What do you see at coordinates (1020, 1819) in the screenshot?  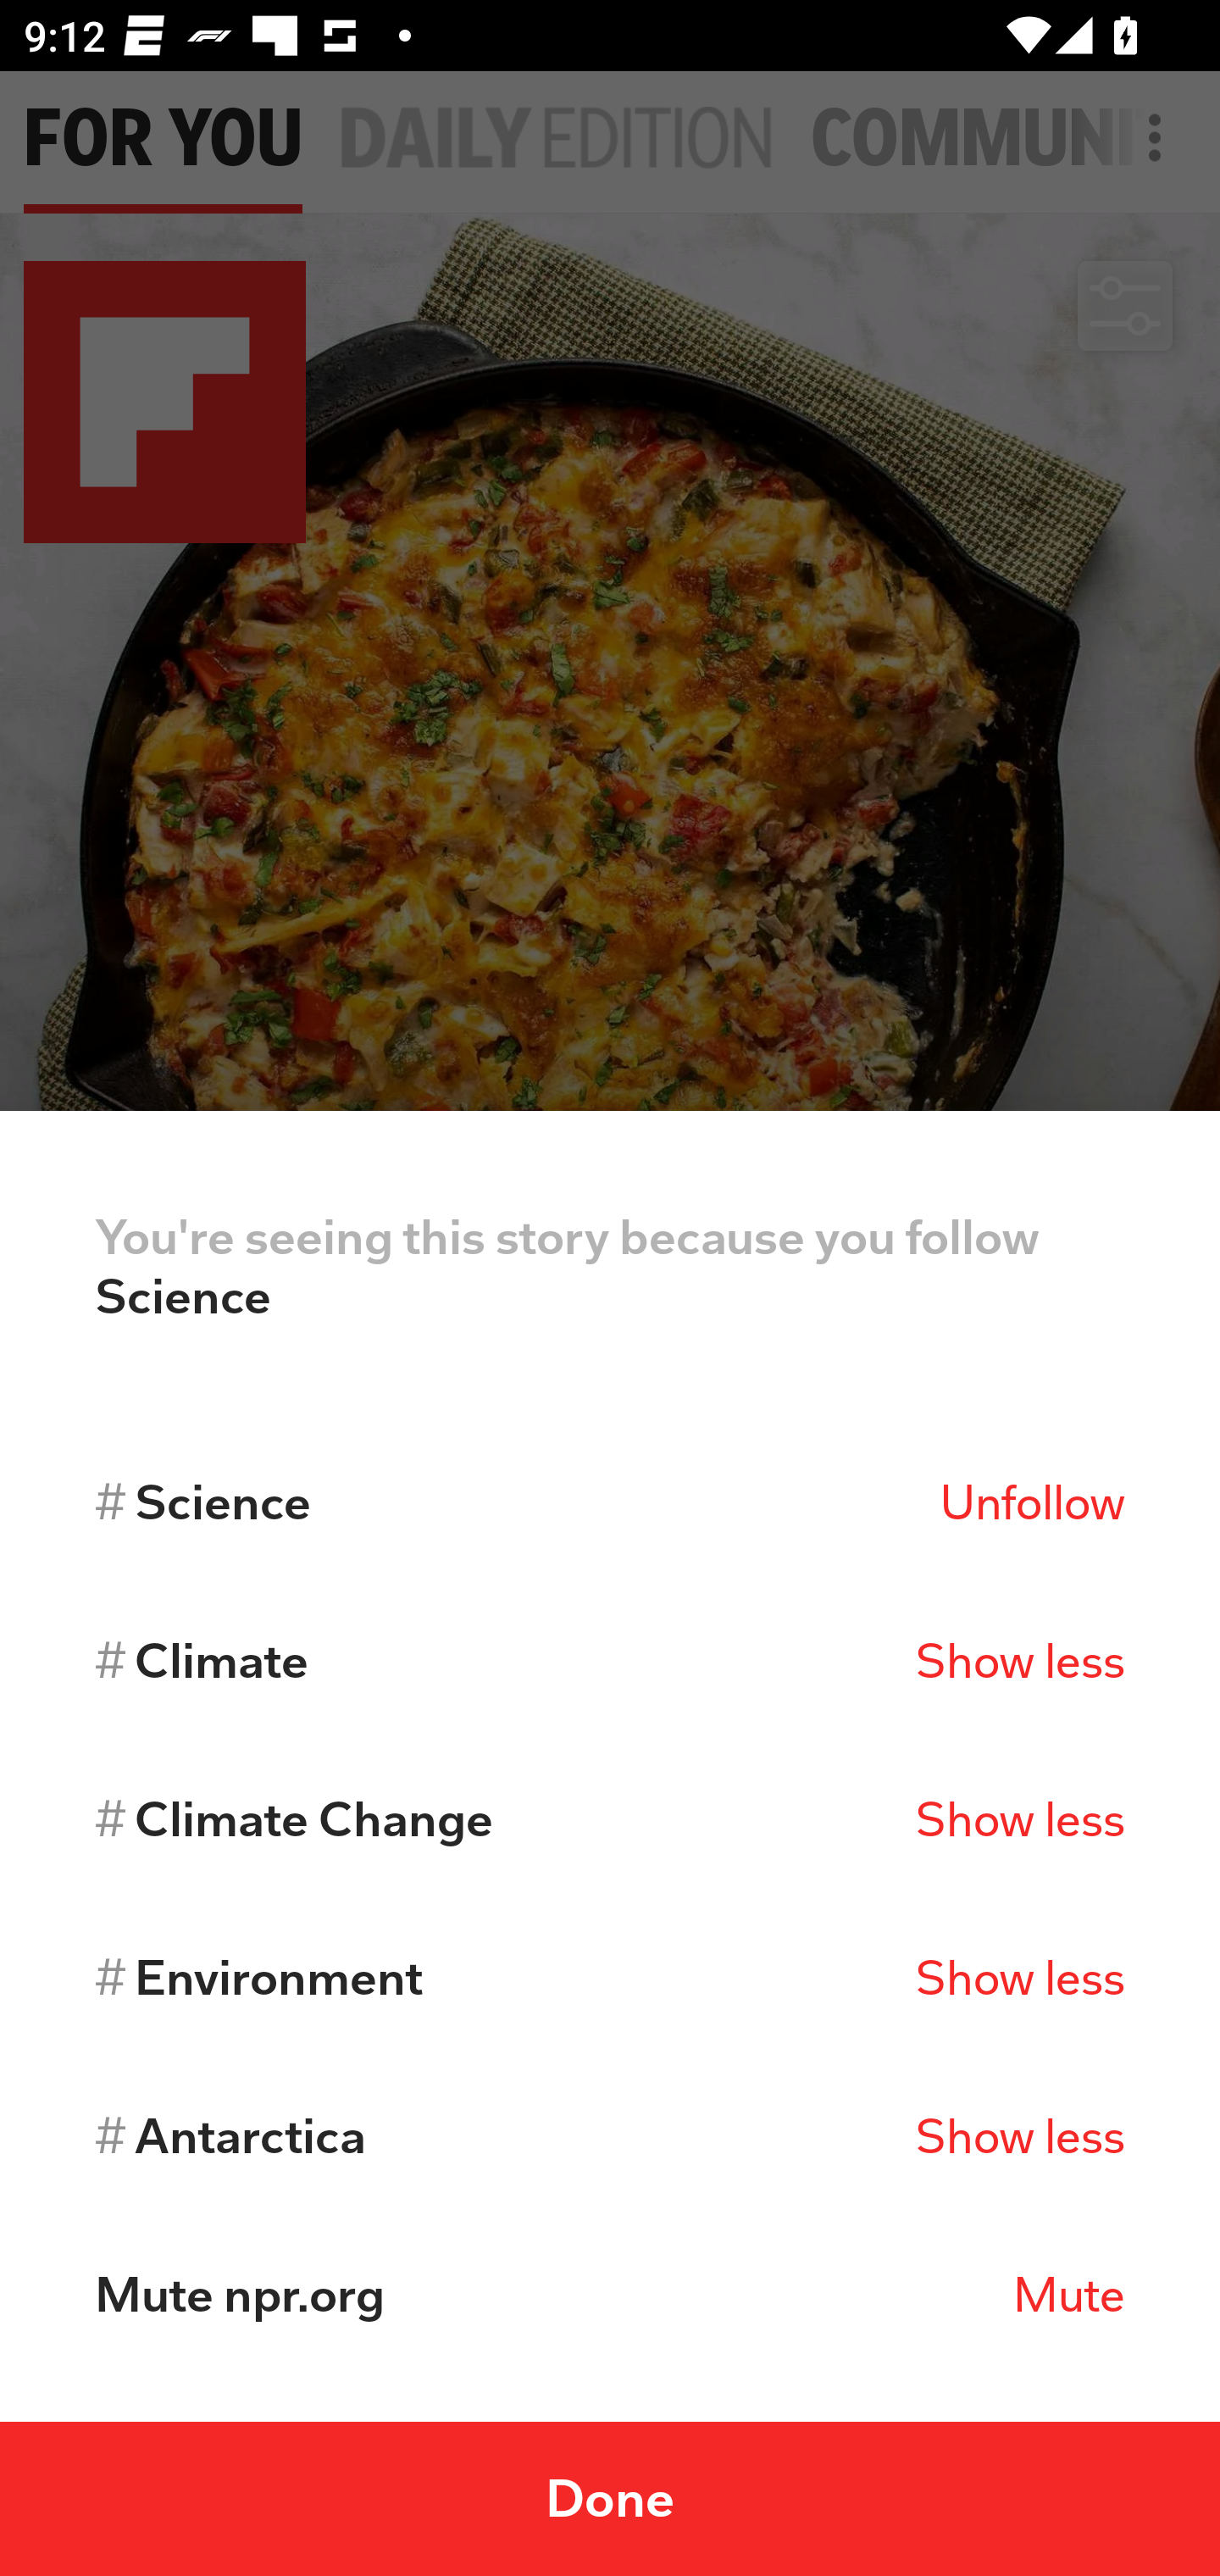 I see `Show less` at bounding box center [1020, 1819].